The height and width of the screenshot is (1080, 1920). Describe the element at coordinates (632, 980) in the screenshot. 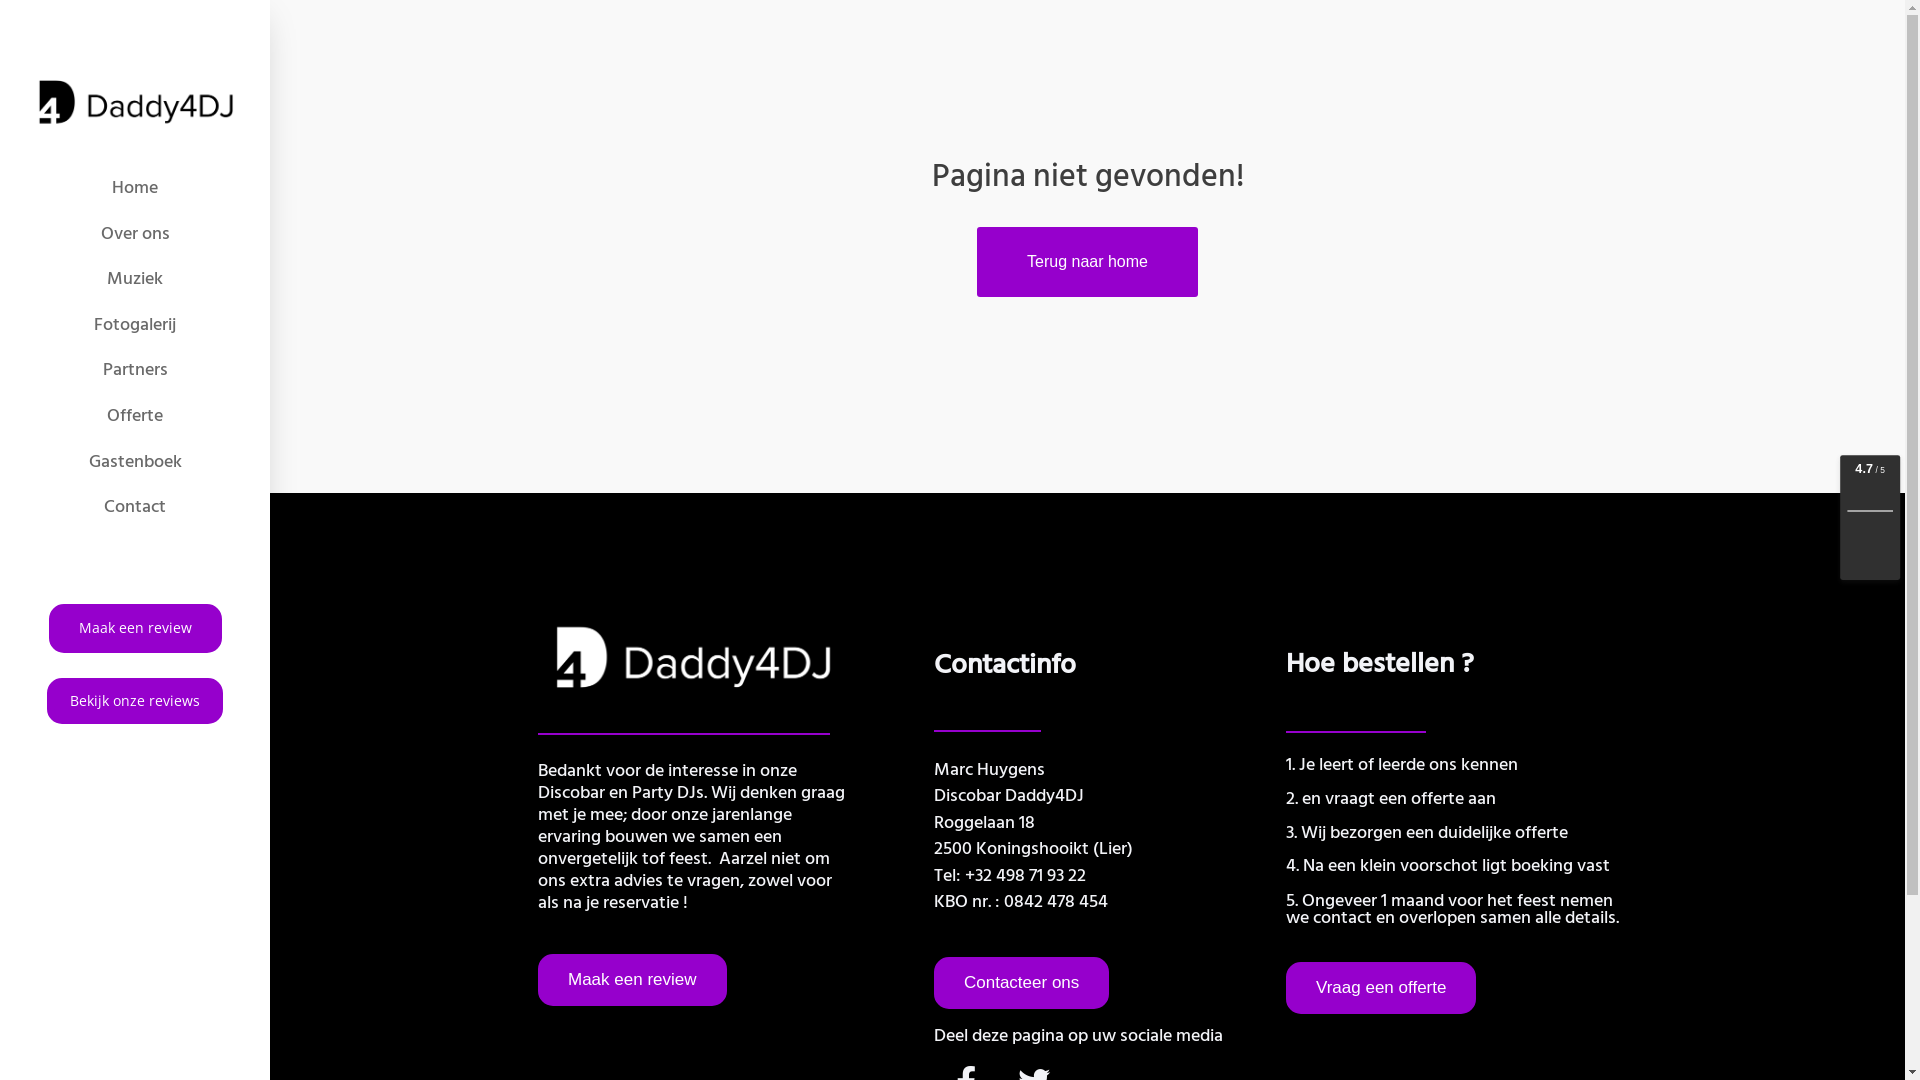

I see `Maak een review` at that location.